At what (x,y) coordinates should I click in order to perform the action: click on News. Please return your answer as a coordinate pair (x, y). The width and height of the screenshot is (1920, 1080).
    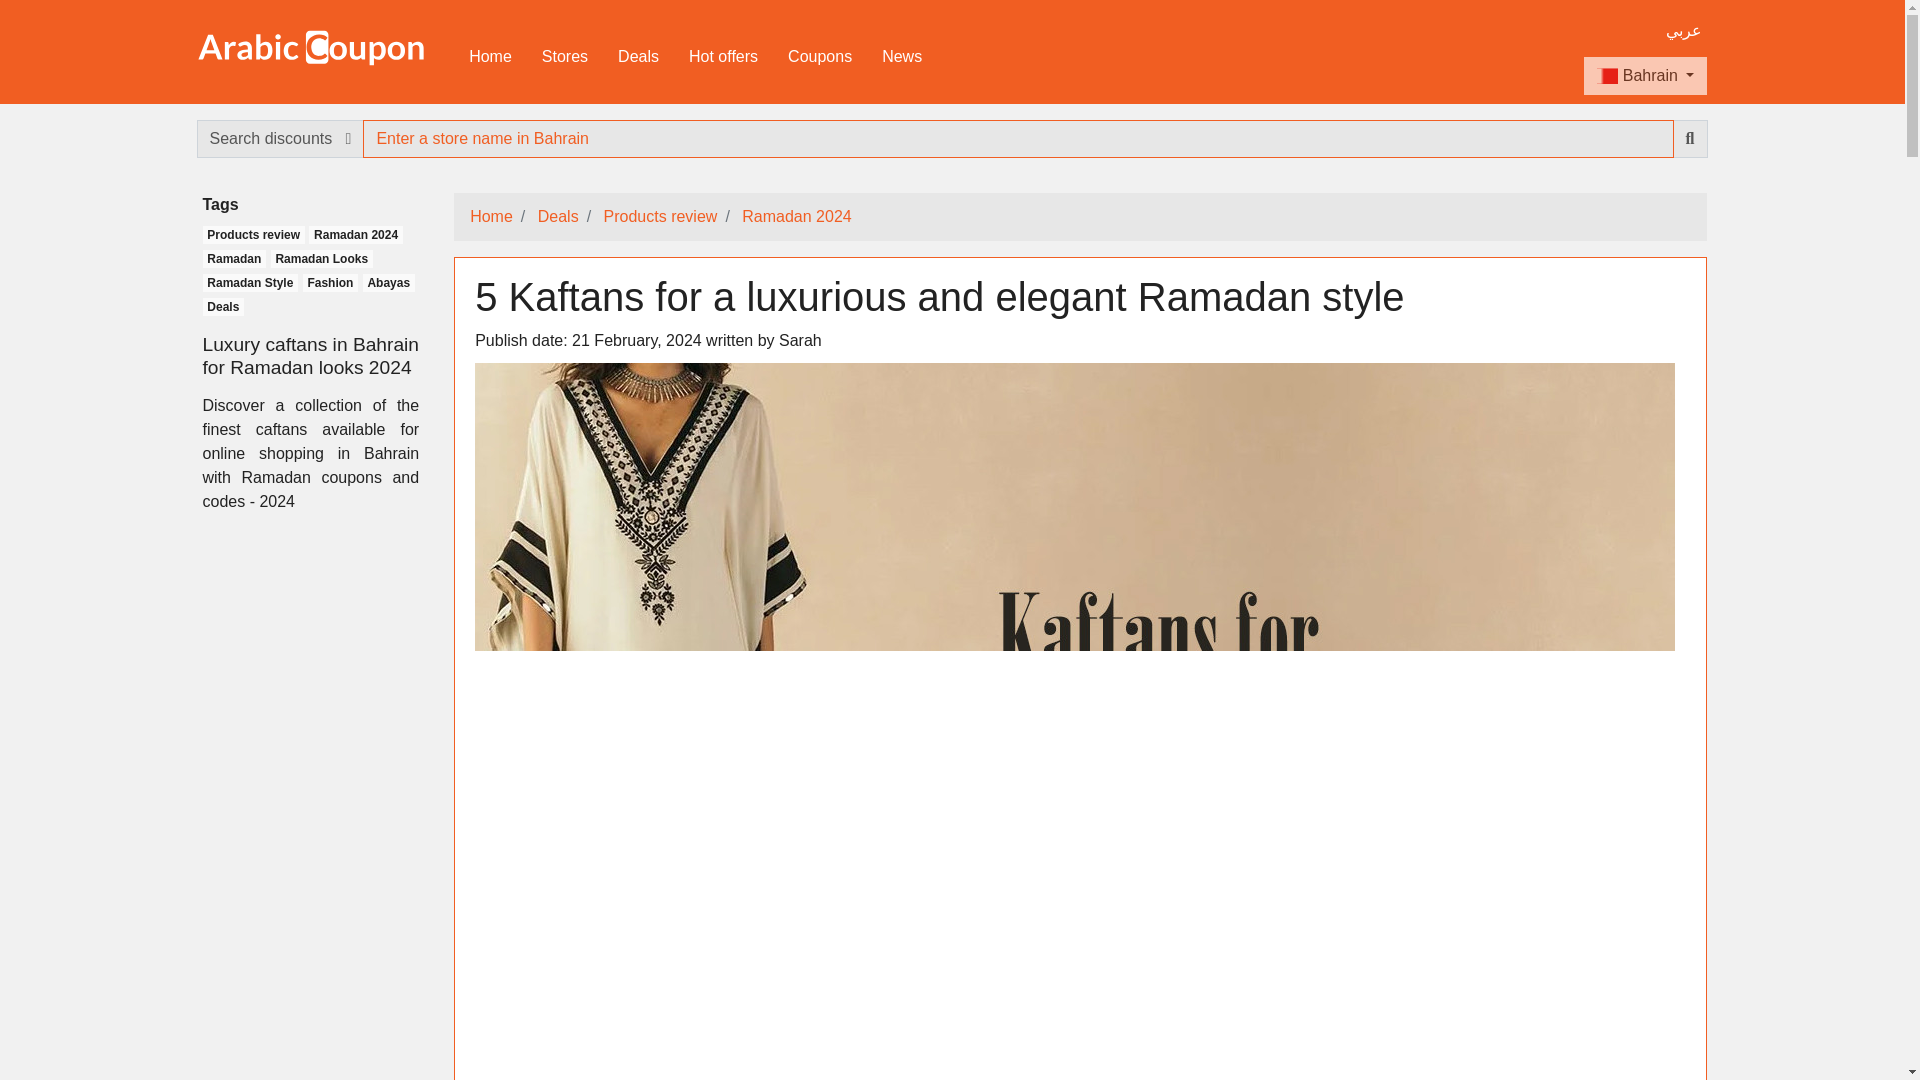
    Looking at the image, I should click on (901, 56).